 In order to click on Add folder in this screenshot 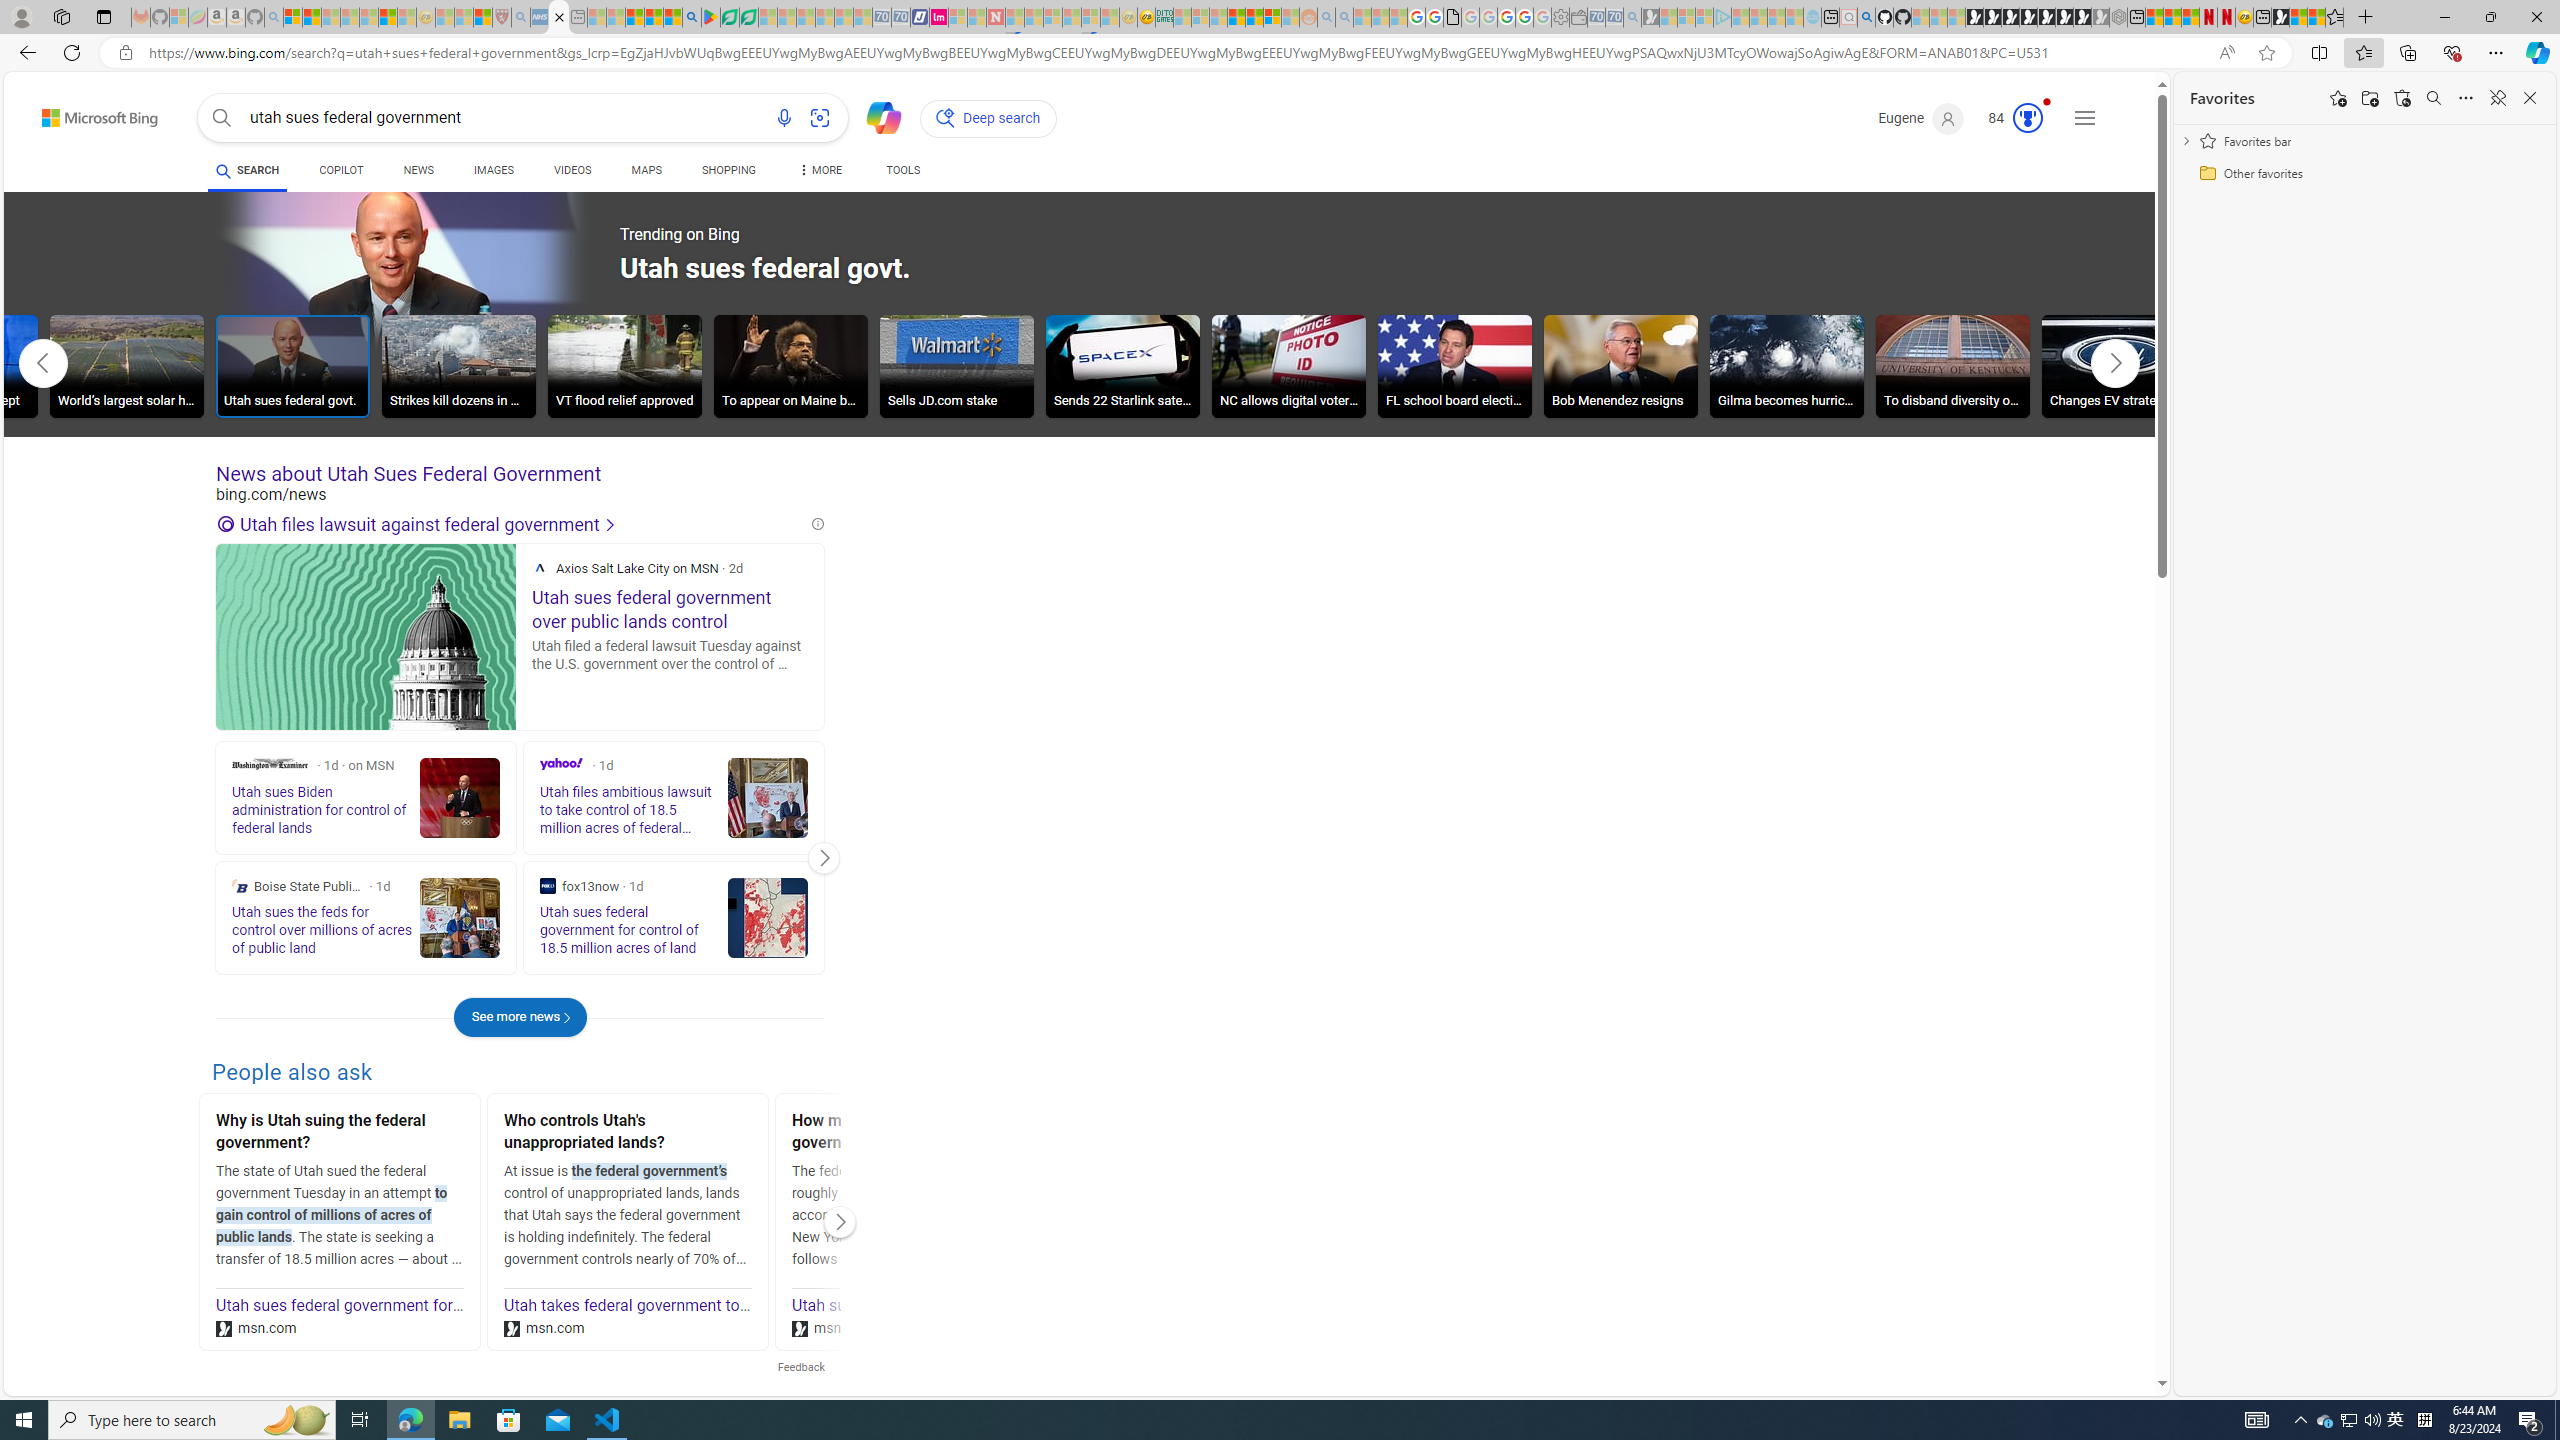, I will do `click(2369, 98)`.